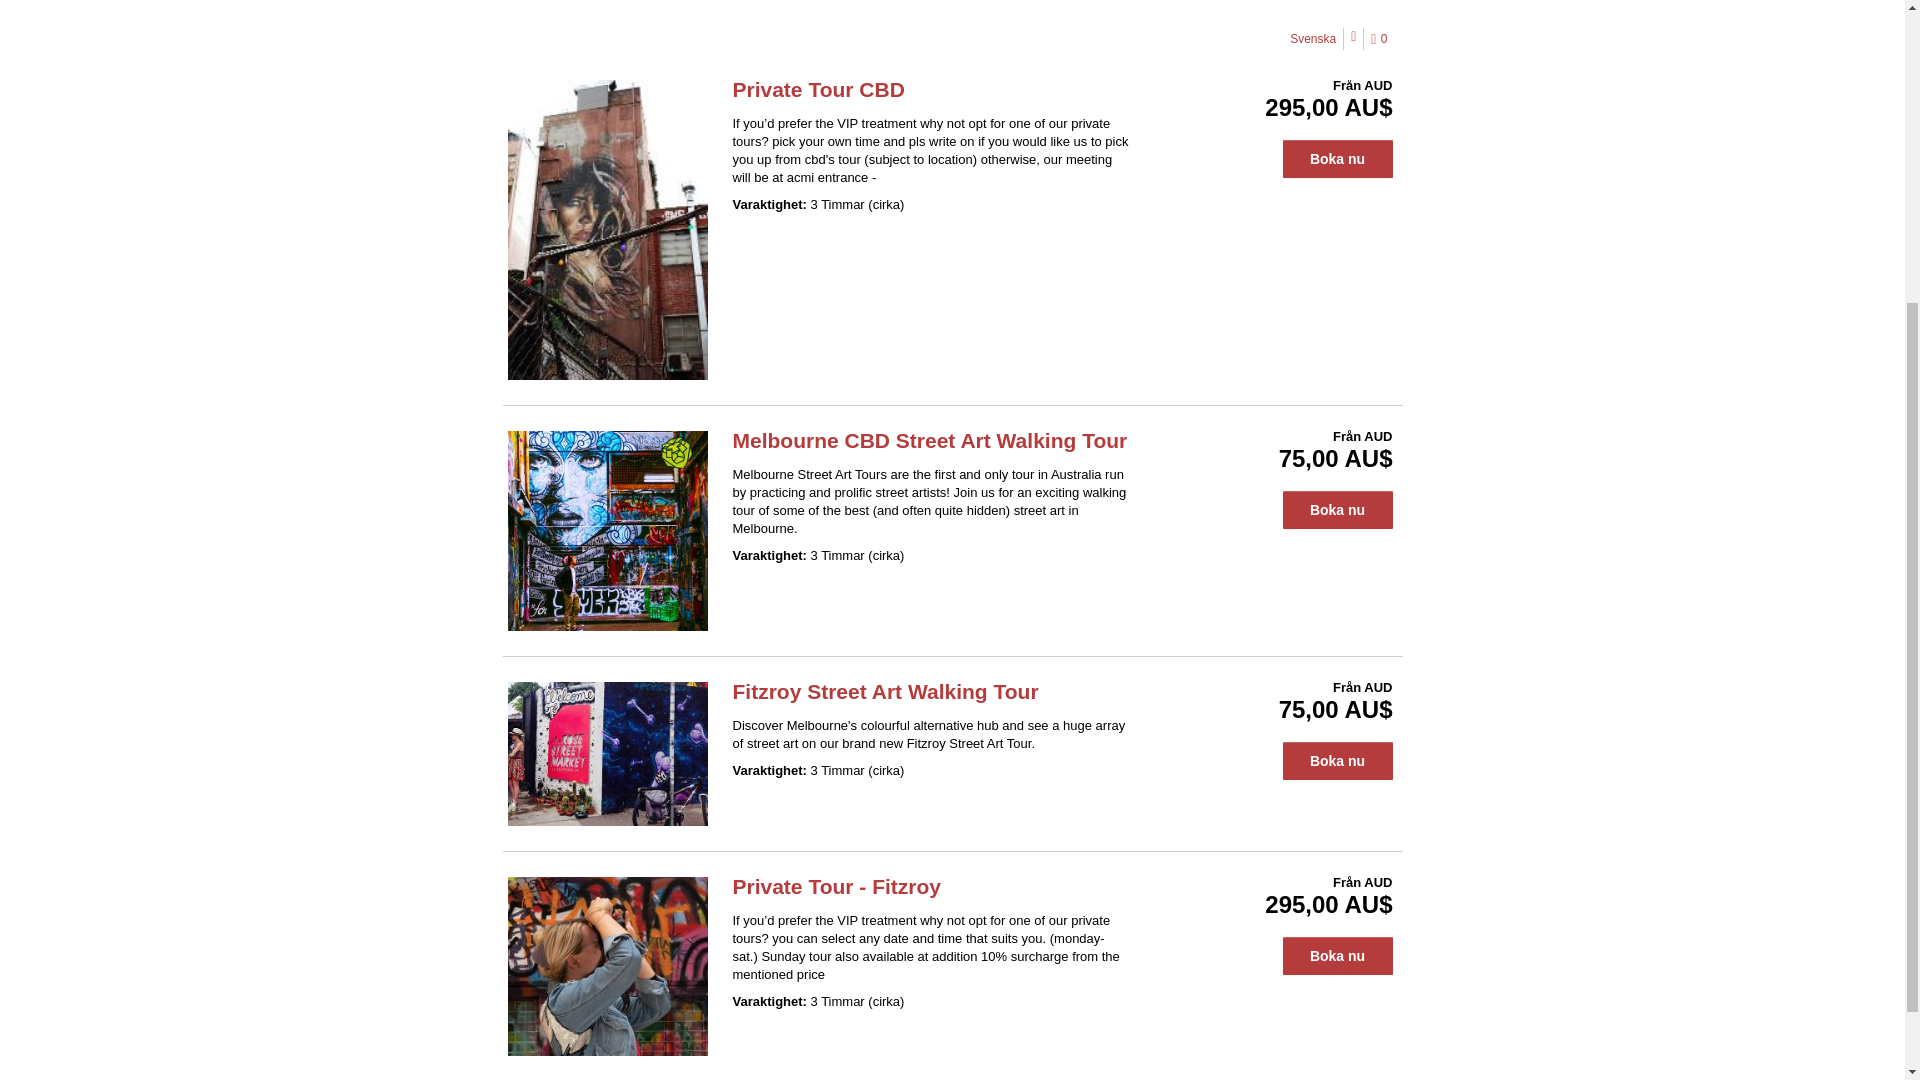 This screenshot has height=1080, width=1920. What do you see at coordinates (824, 17) in the screenshot?
I see `Kids Holiday Workshops` at bounding box center [824, 17].